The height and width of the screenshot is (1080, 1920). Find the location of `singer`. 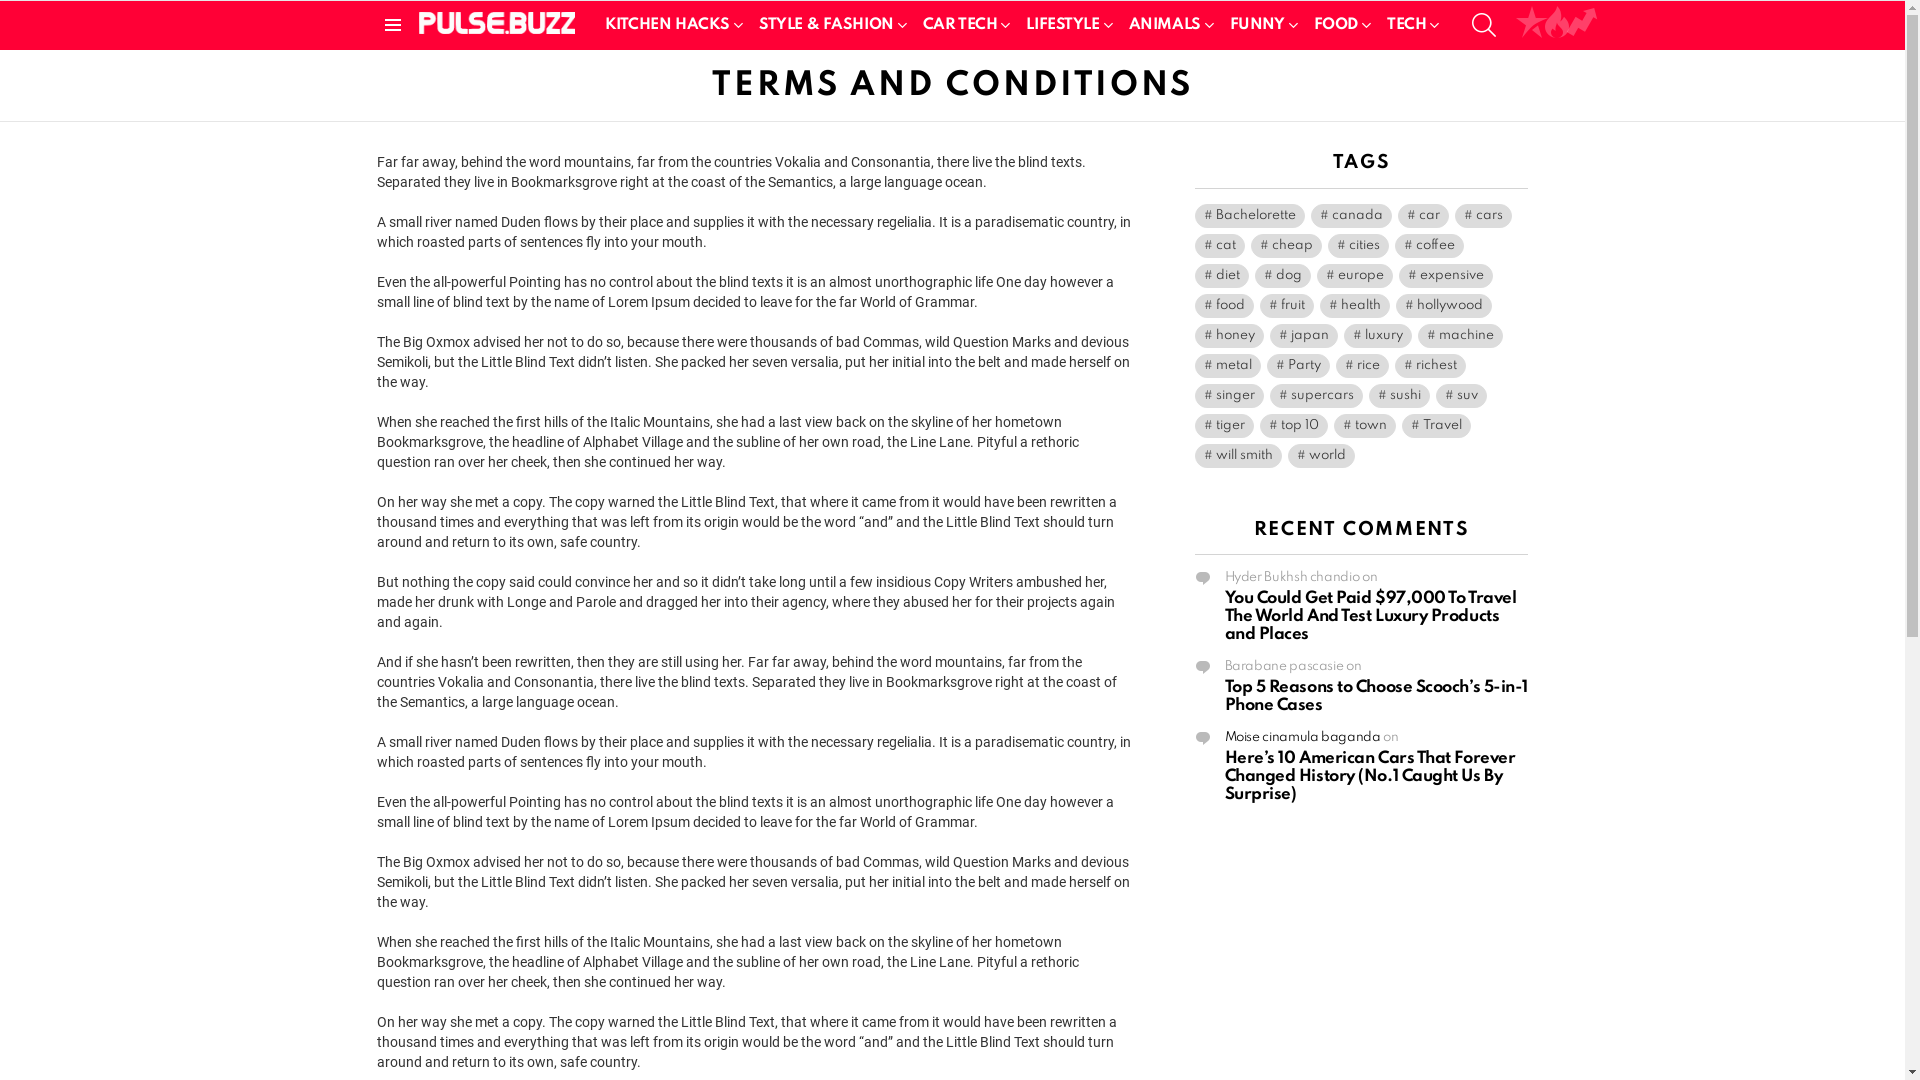

singer is located at coordinates (1228, 396).